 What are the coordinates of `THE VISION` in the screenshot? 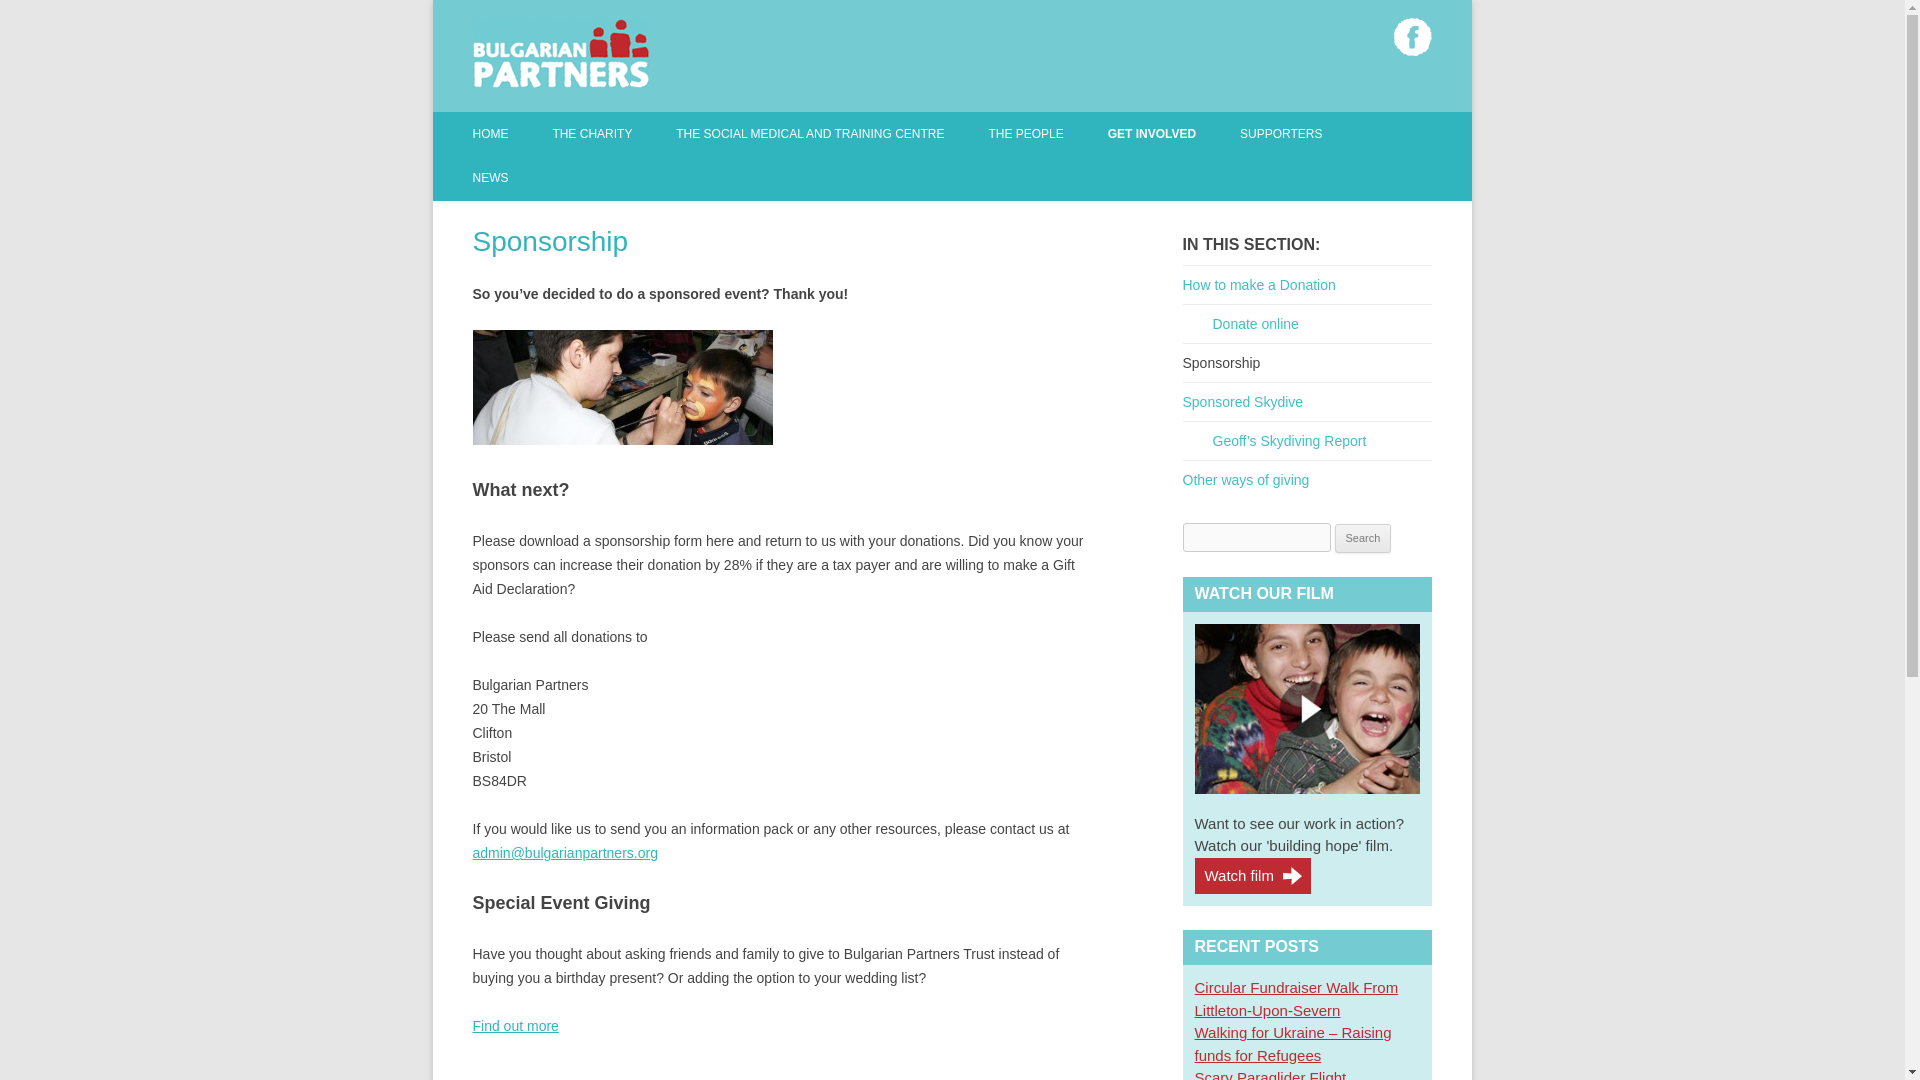 It's located at (775, 176).